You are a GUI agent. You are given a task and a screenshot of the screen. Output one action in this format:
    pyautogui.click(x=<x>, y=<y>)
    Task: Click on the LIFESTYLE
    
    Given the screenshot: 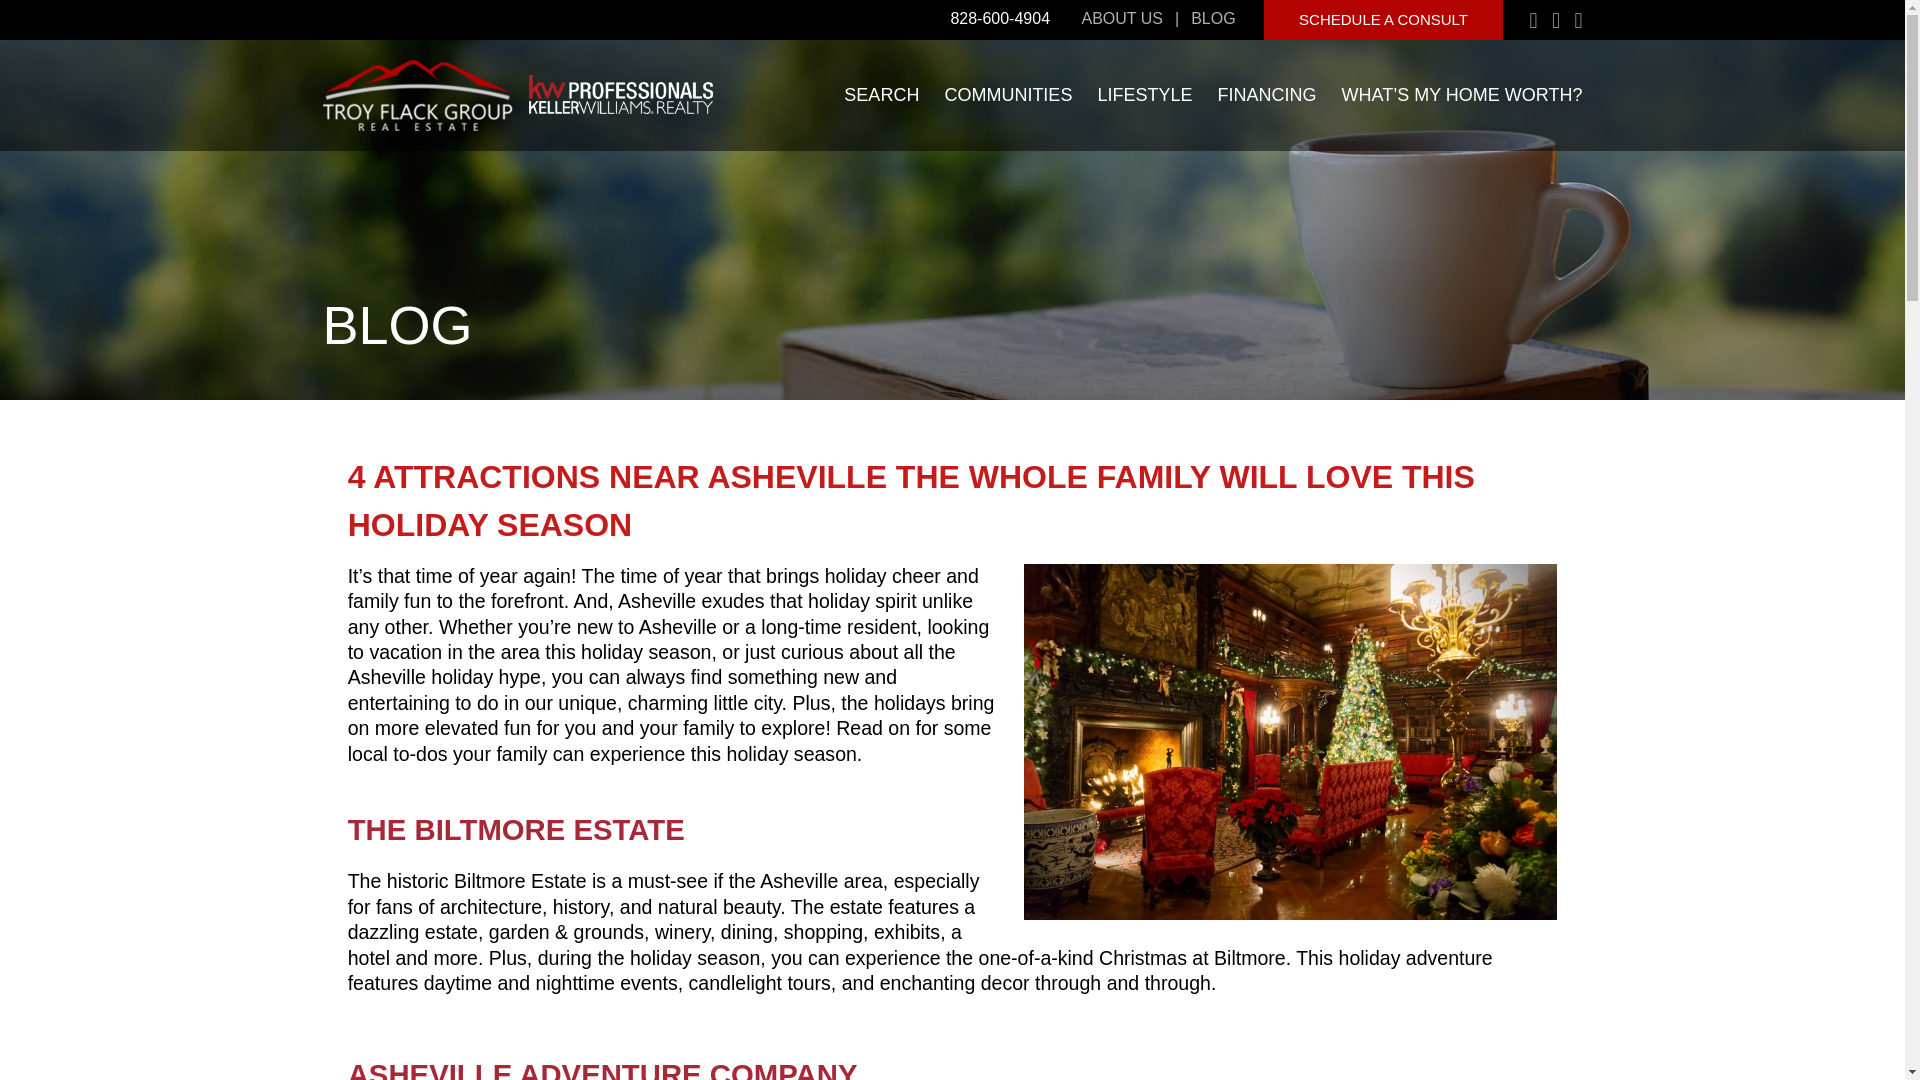 What is the action you would take?
    pyautogui.click(x=1144, y=95)
    